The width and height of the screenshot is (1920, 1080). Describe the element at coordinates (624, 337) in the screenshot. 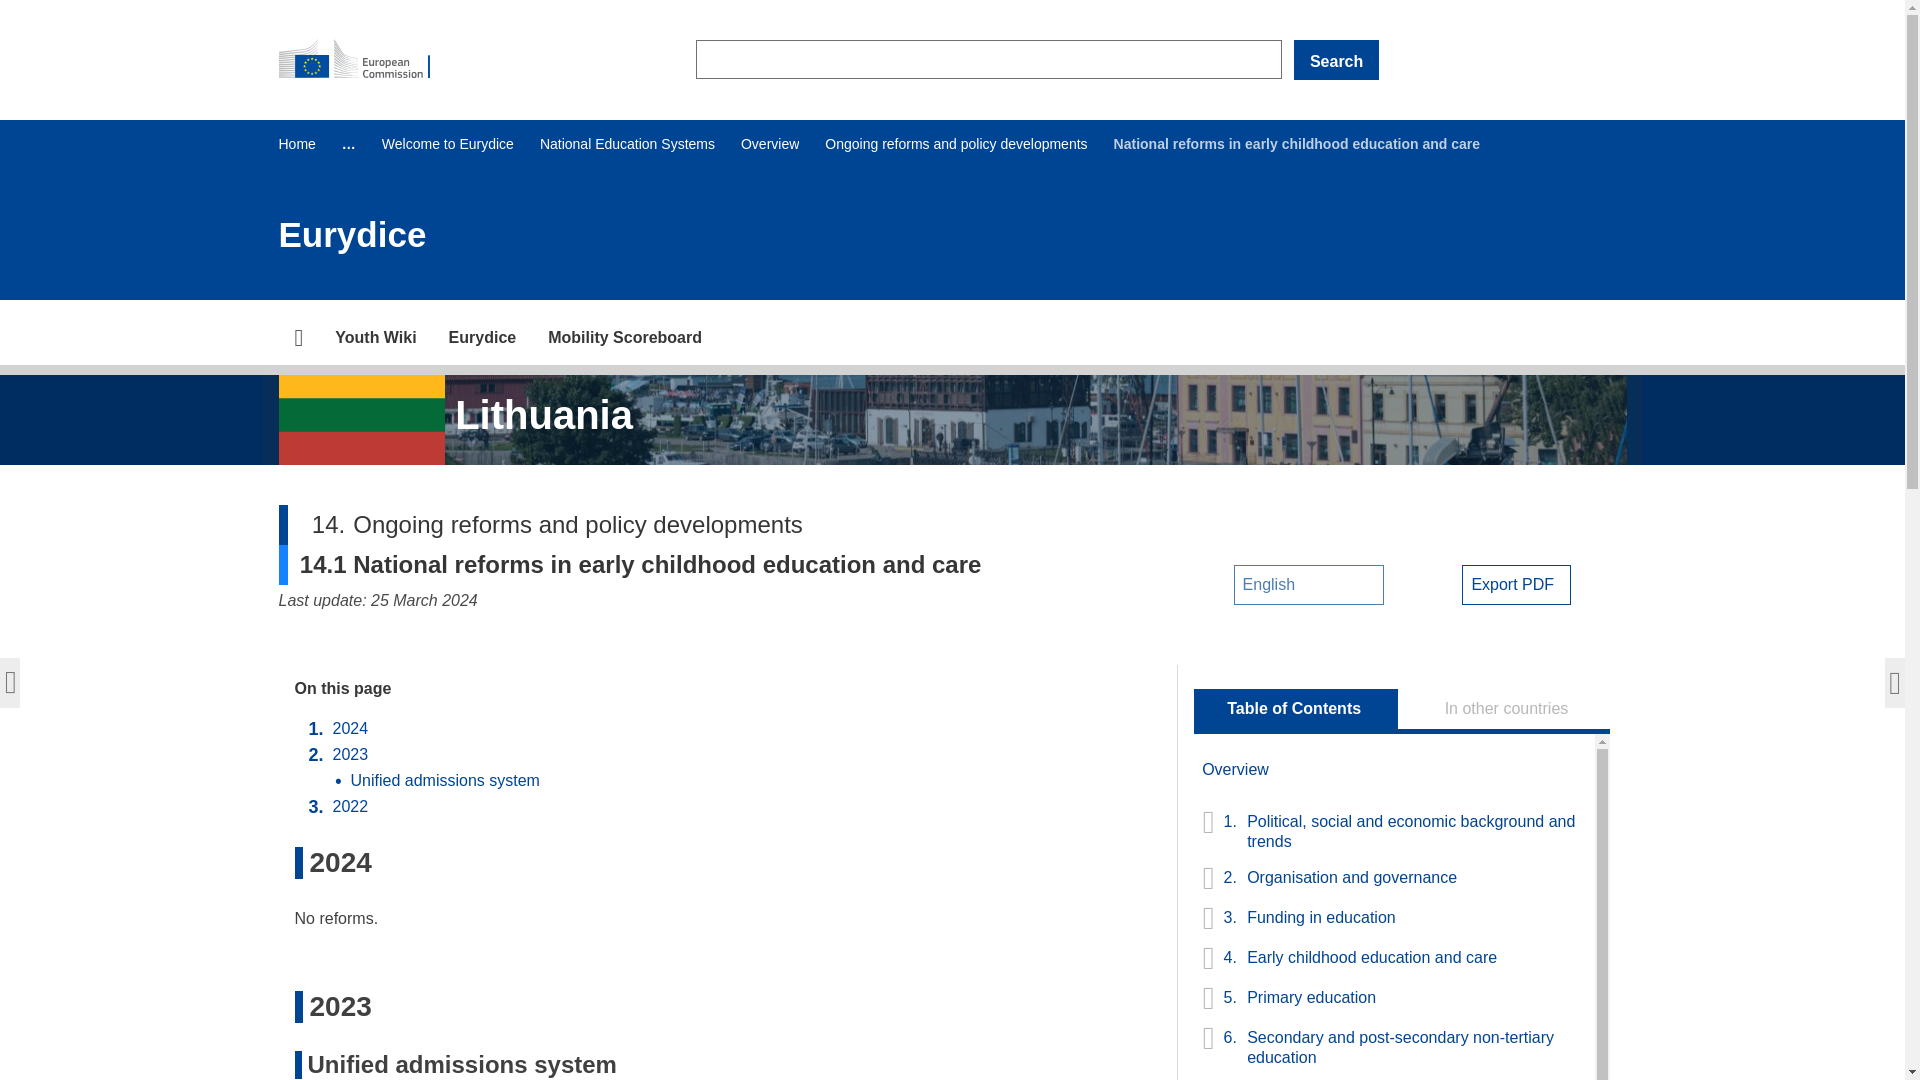

I see `Mobility Scoreboard` at that location.